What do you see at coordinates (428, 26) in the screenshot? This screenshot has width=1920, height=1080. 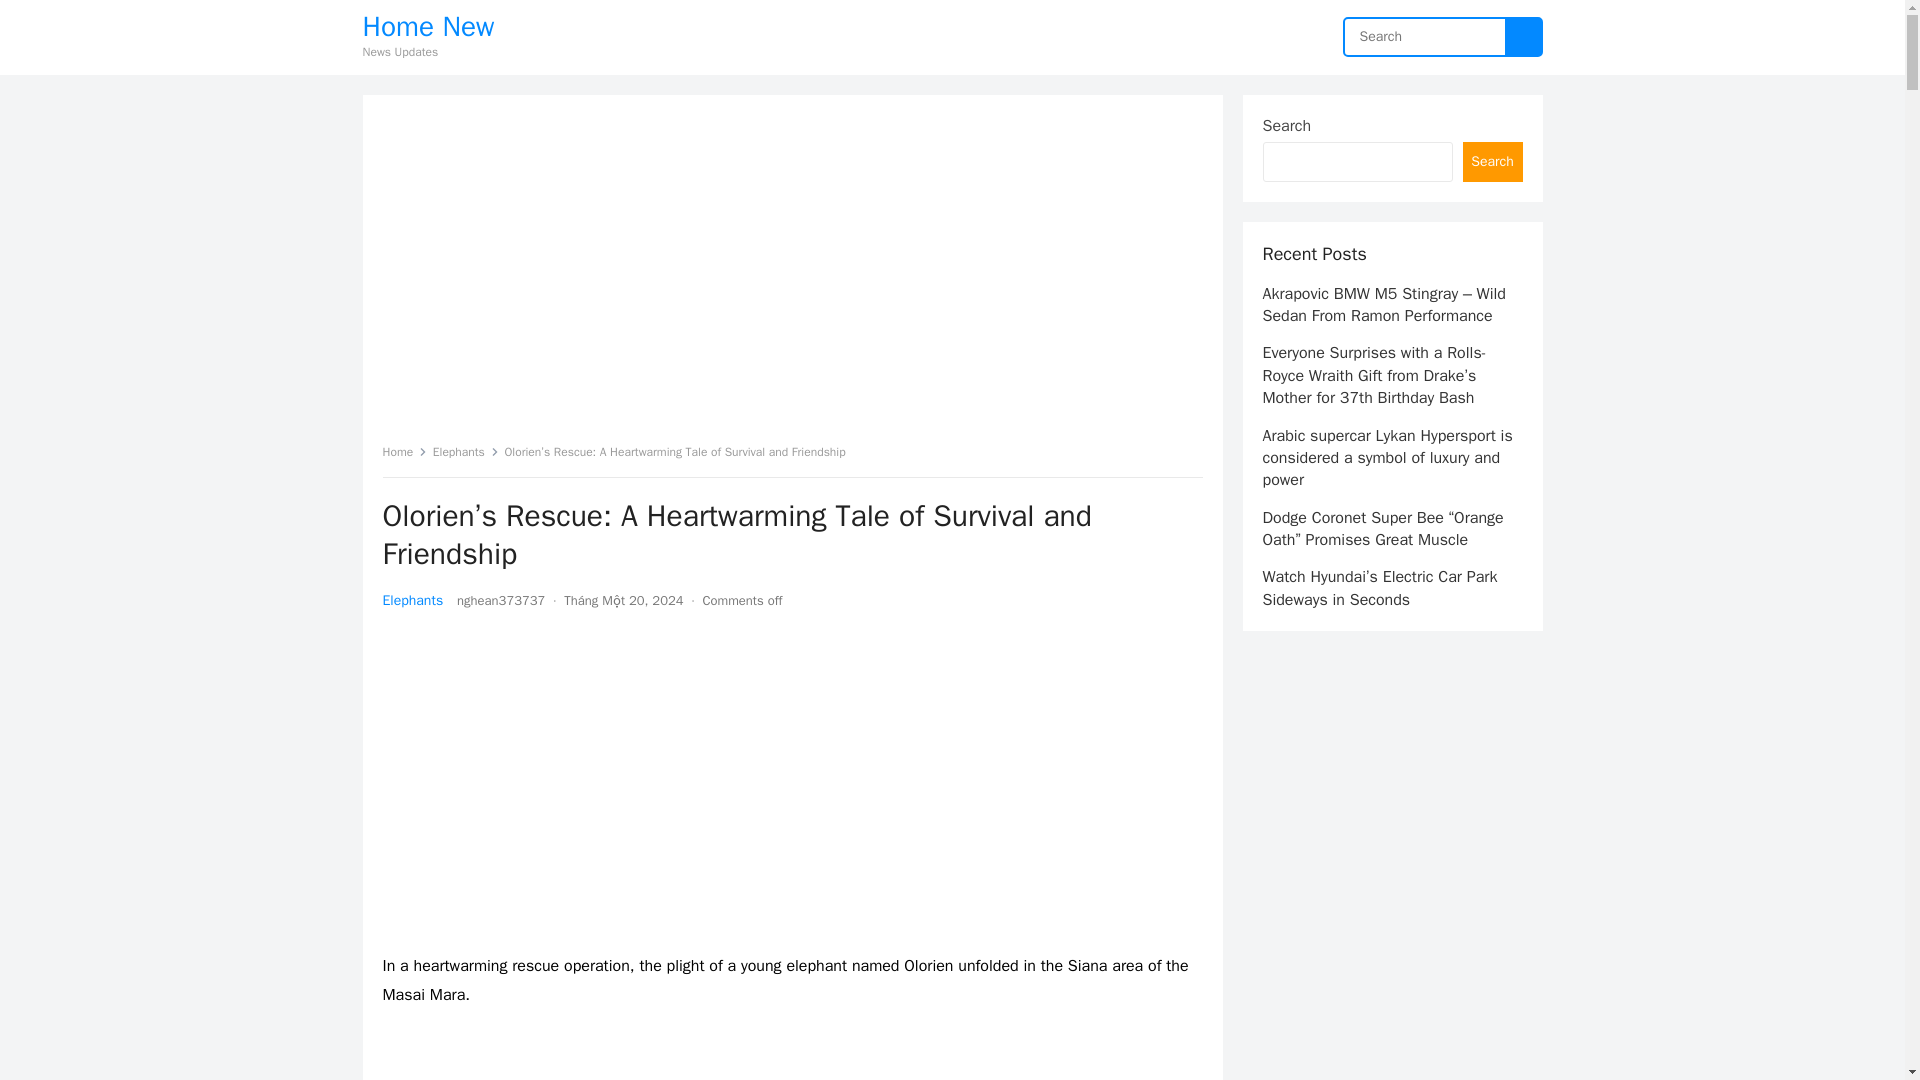 I see `Home New` at bounding box center [428, 26].